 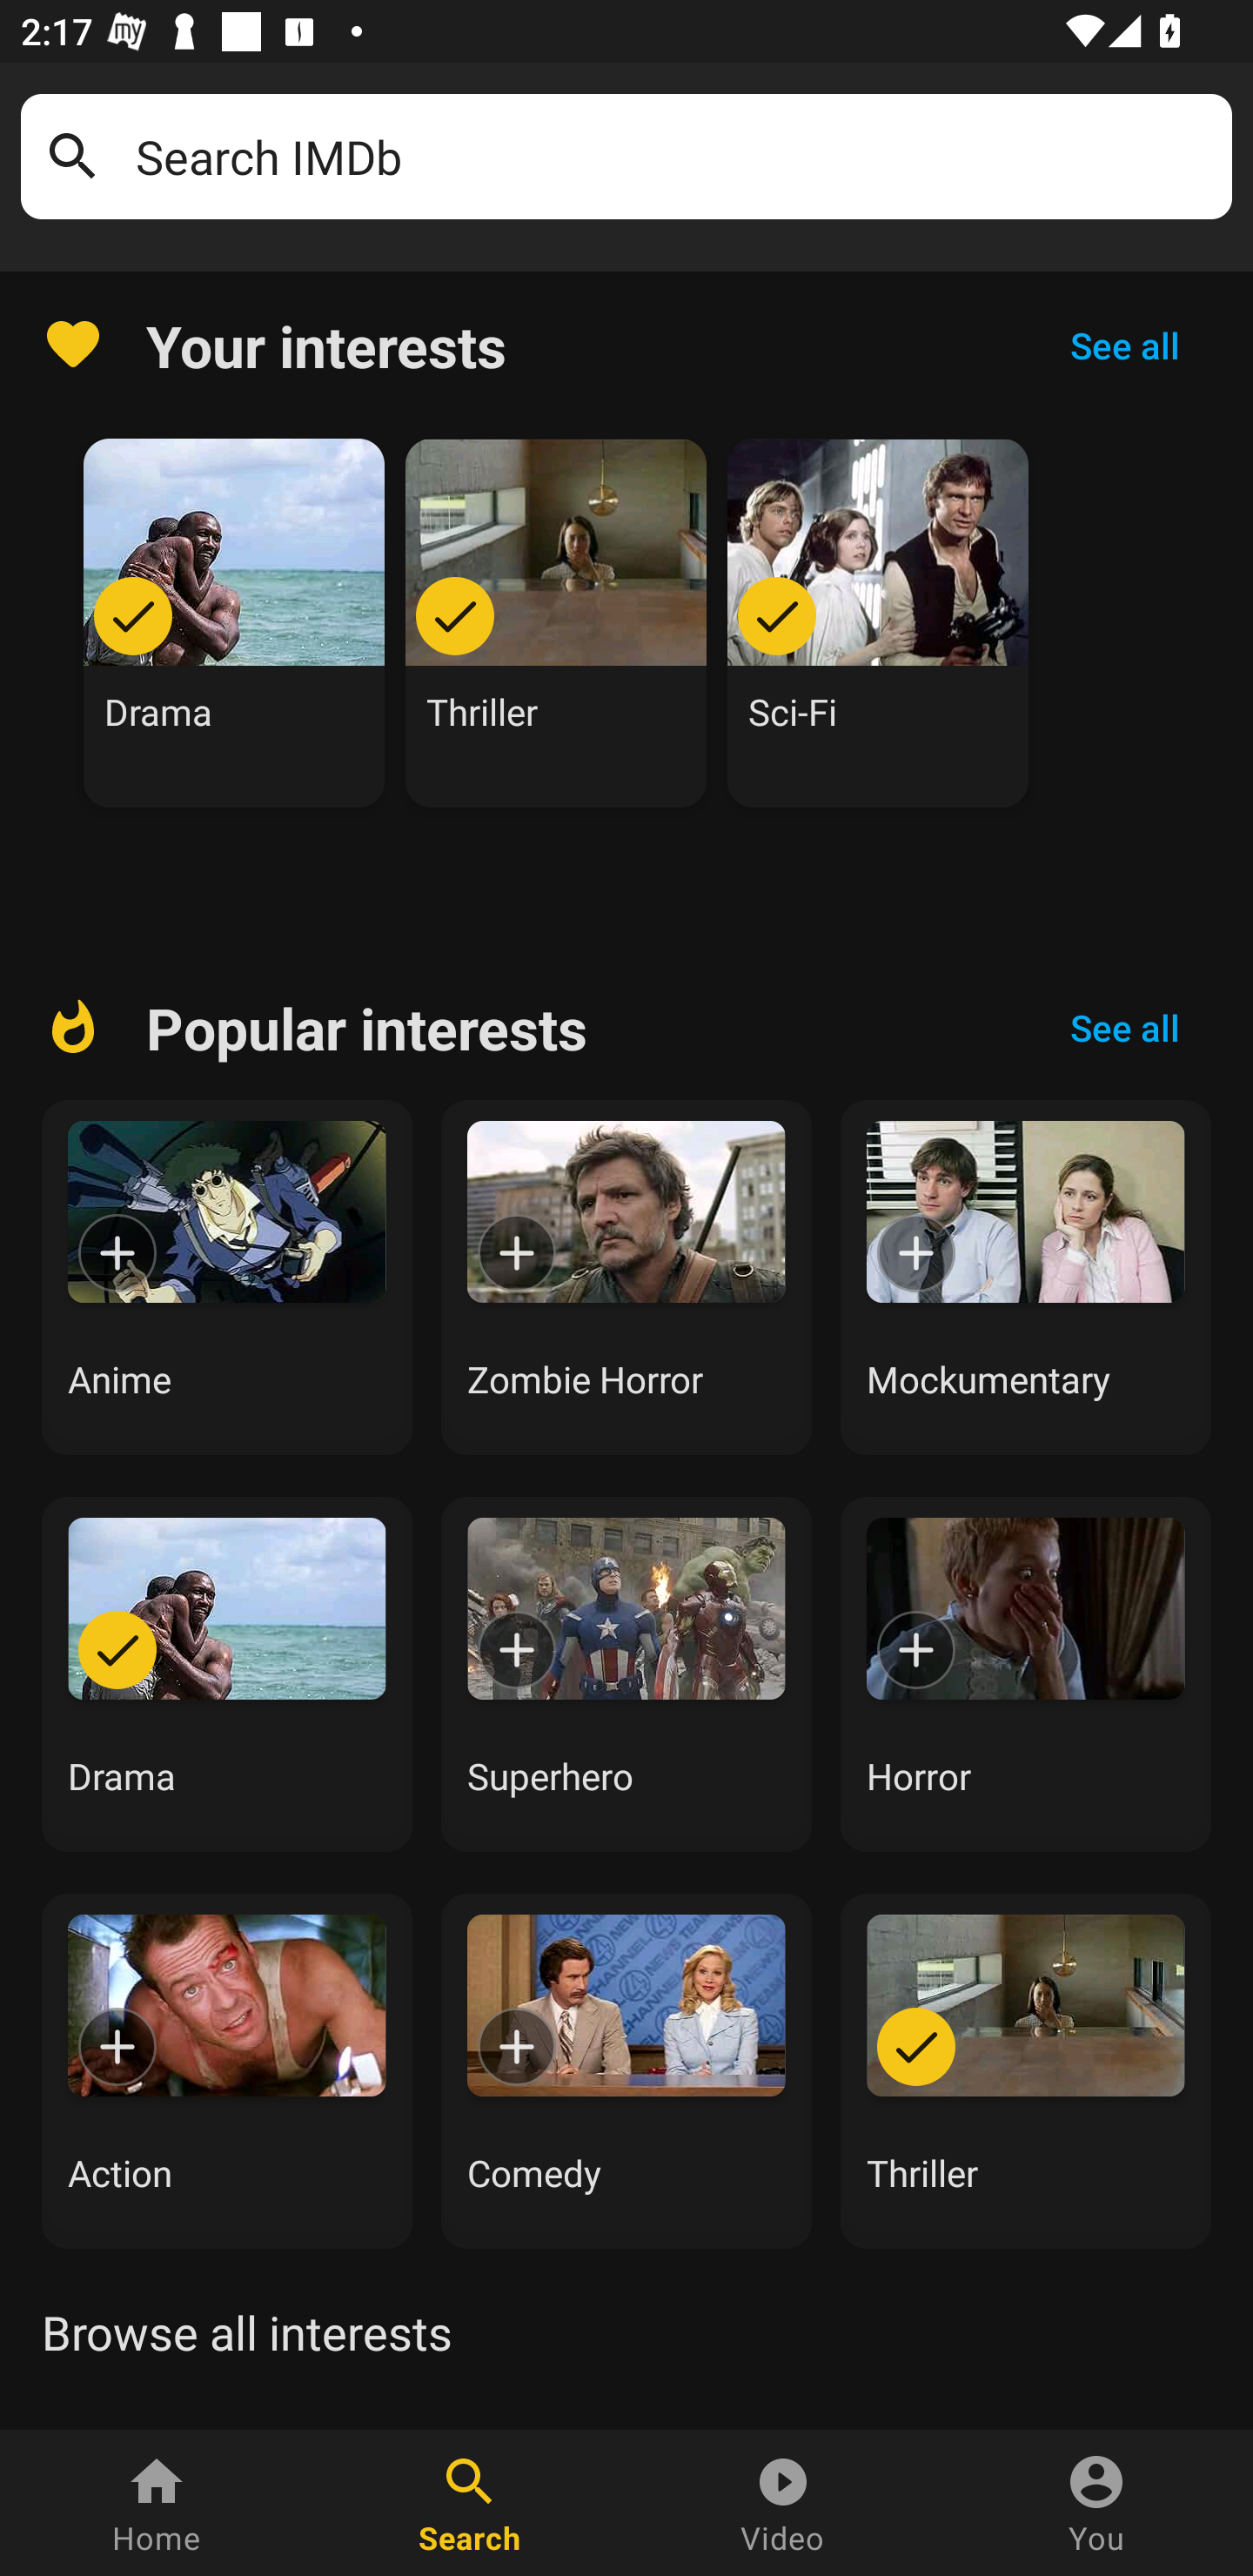 What do you see at coordinates (234, 623) in the screenshot?
I see `Drama` at bounding box center [234, 623].